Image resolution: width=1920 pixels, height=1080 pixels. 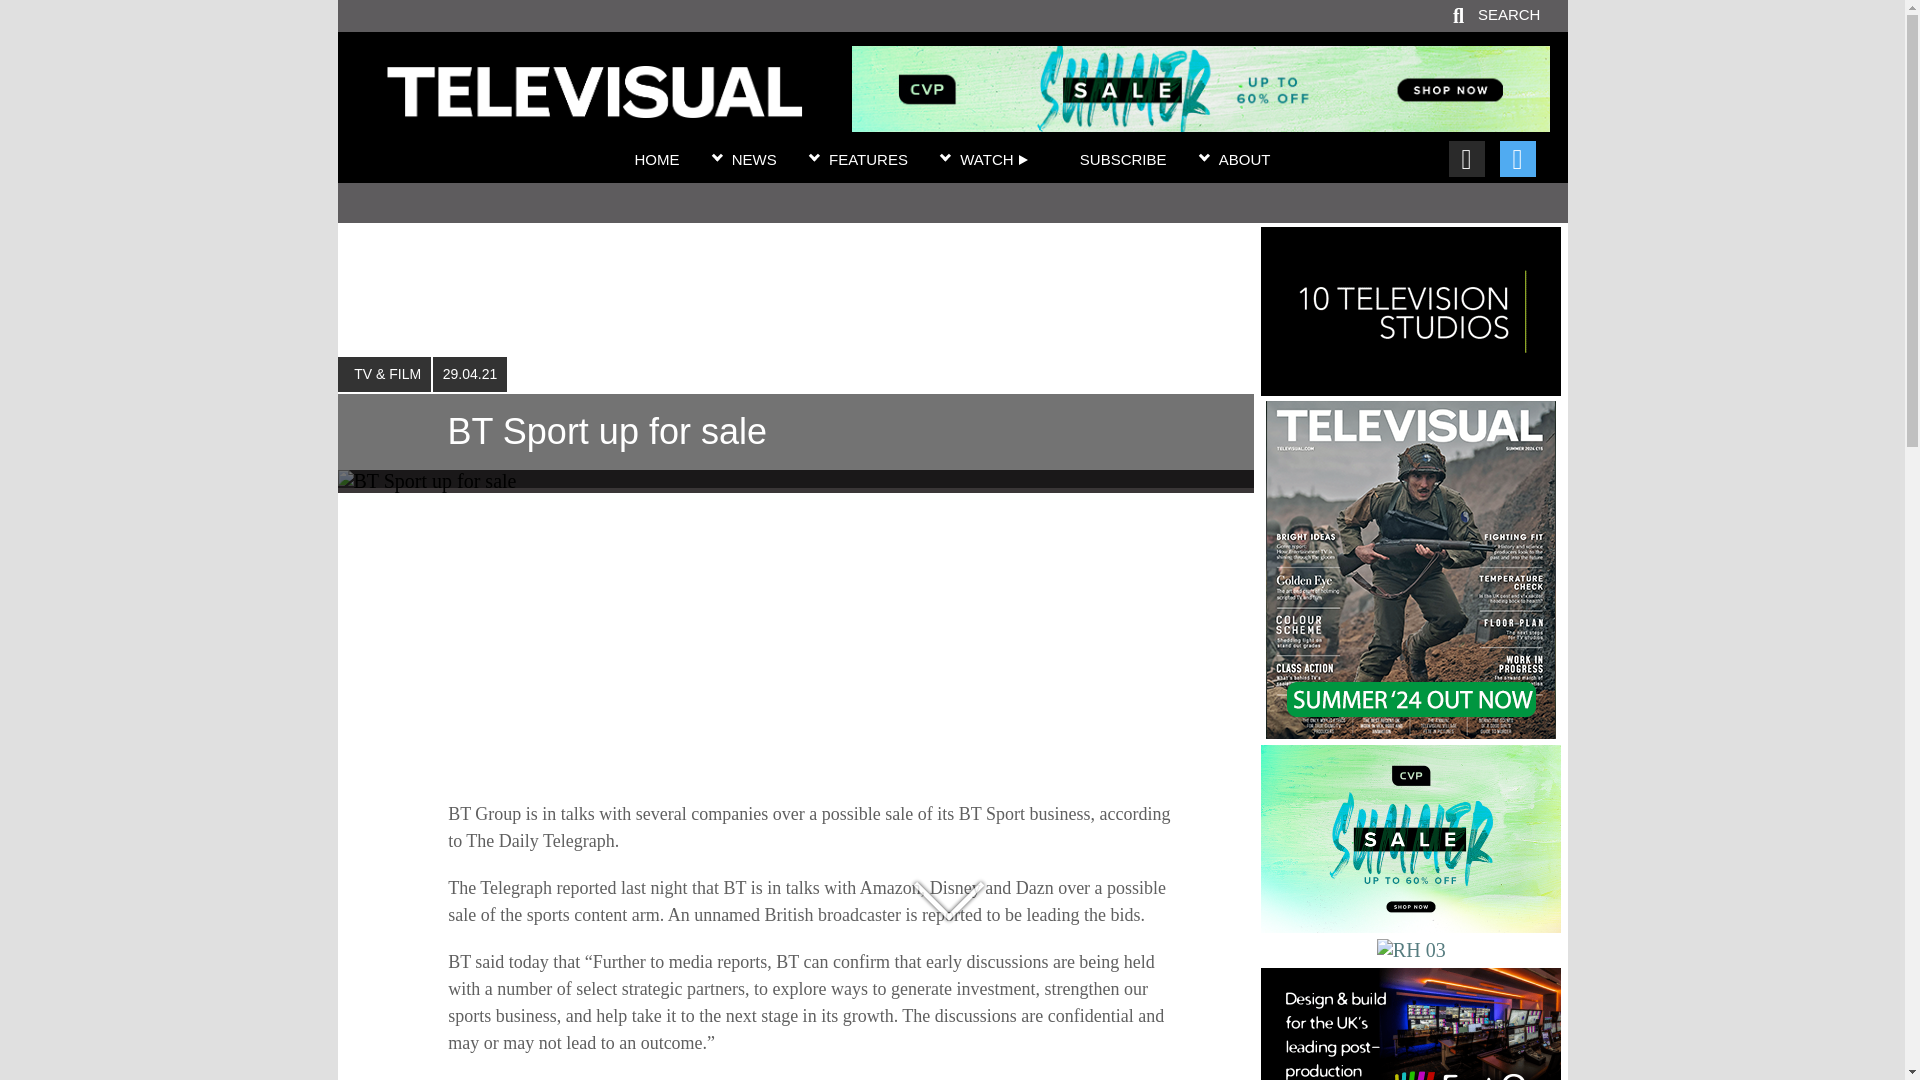 What do you see at coordinates (656, 160) in the screenshot?
I see `HOME` at bounding box center [656, 160].